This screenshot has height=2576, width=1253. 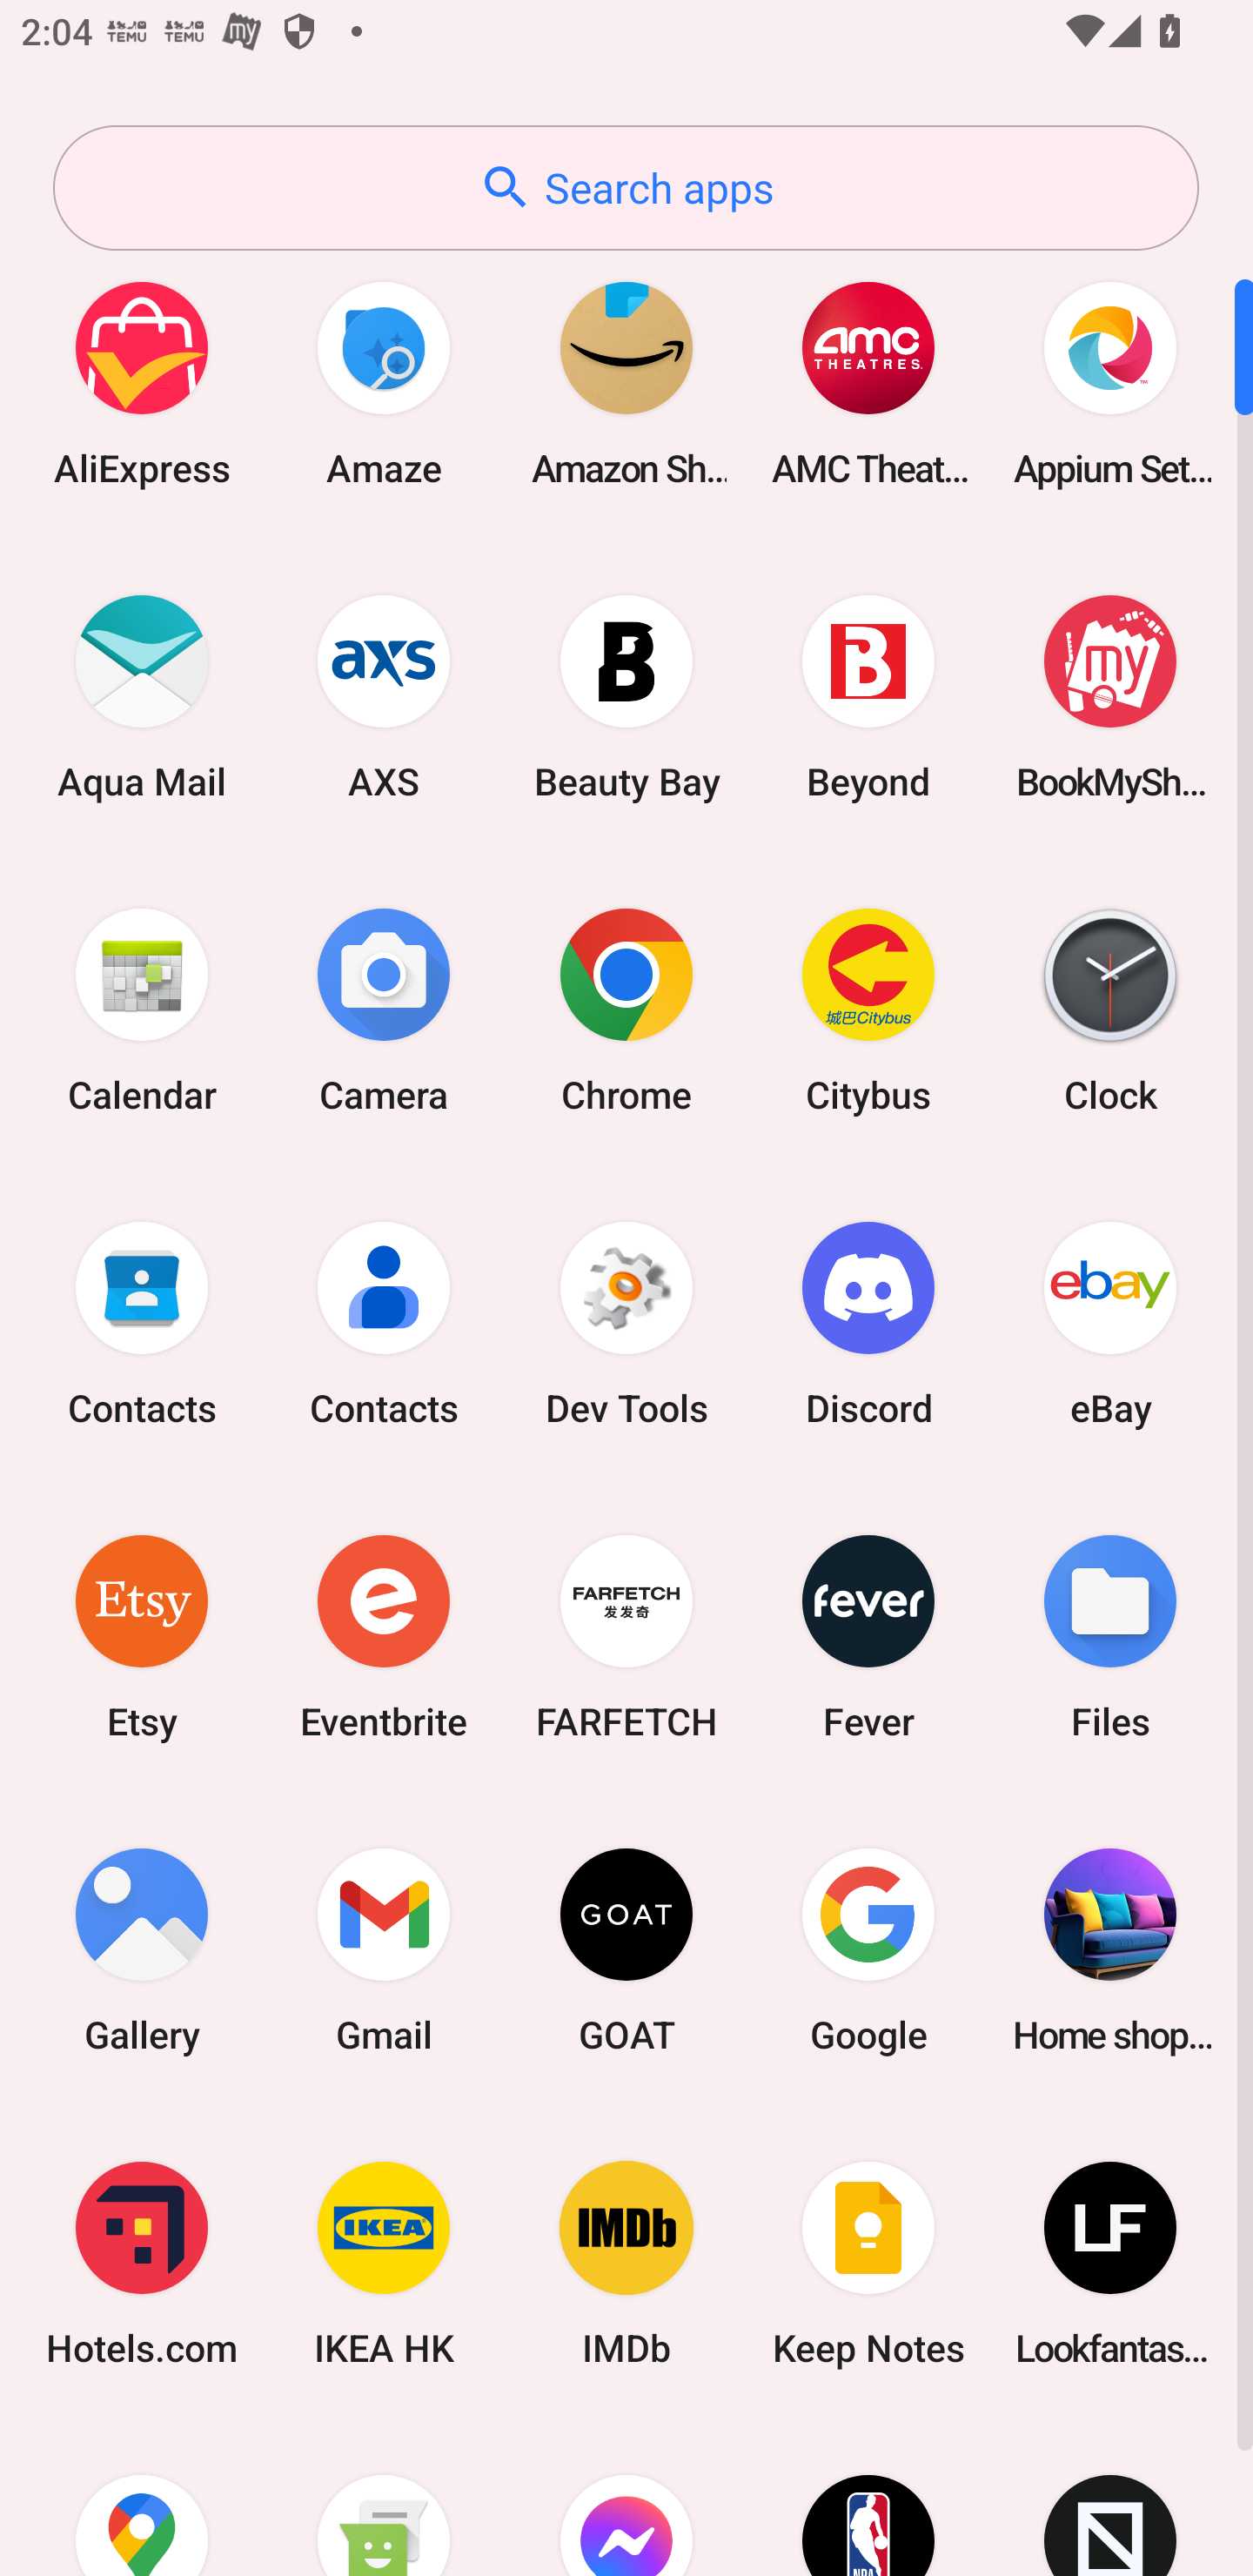 What do you see at coordinates (868, 696) in the screenshot?
I see `Beyond` at bounding box center [868, 696].